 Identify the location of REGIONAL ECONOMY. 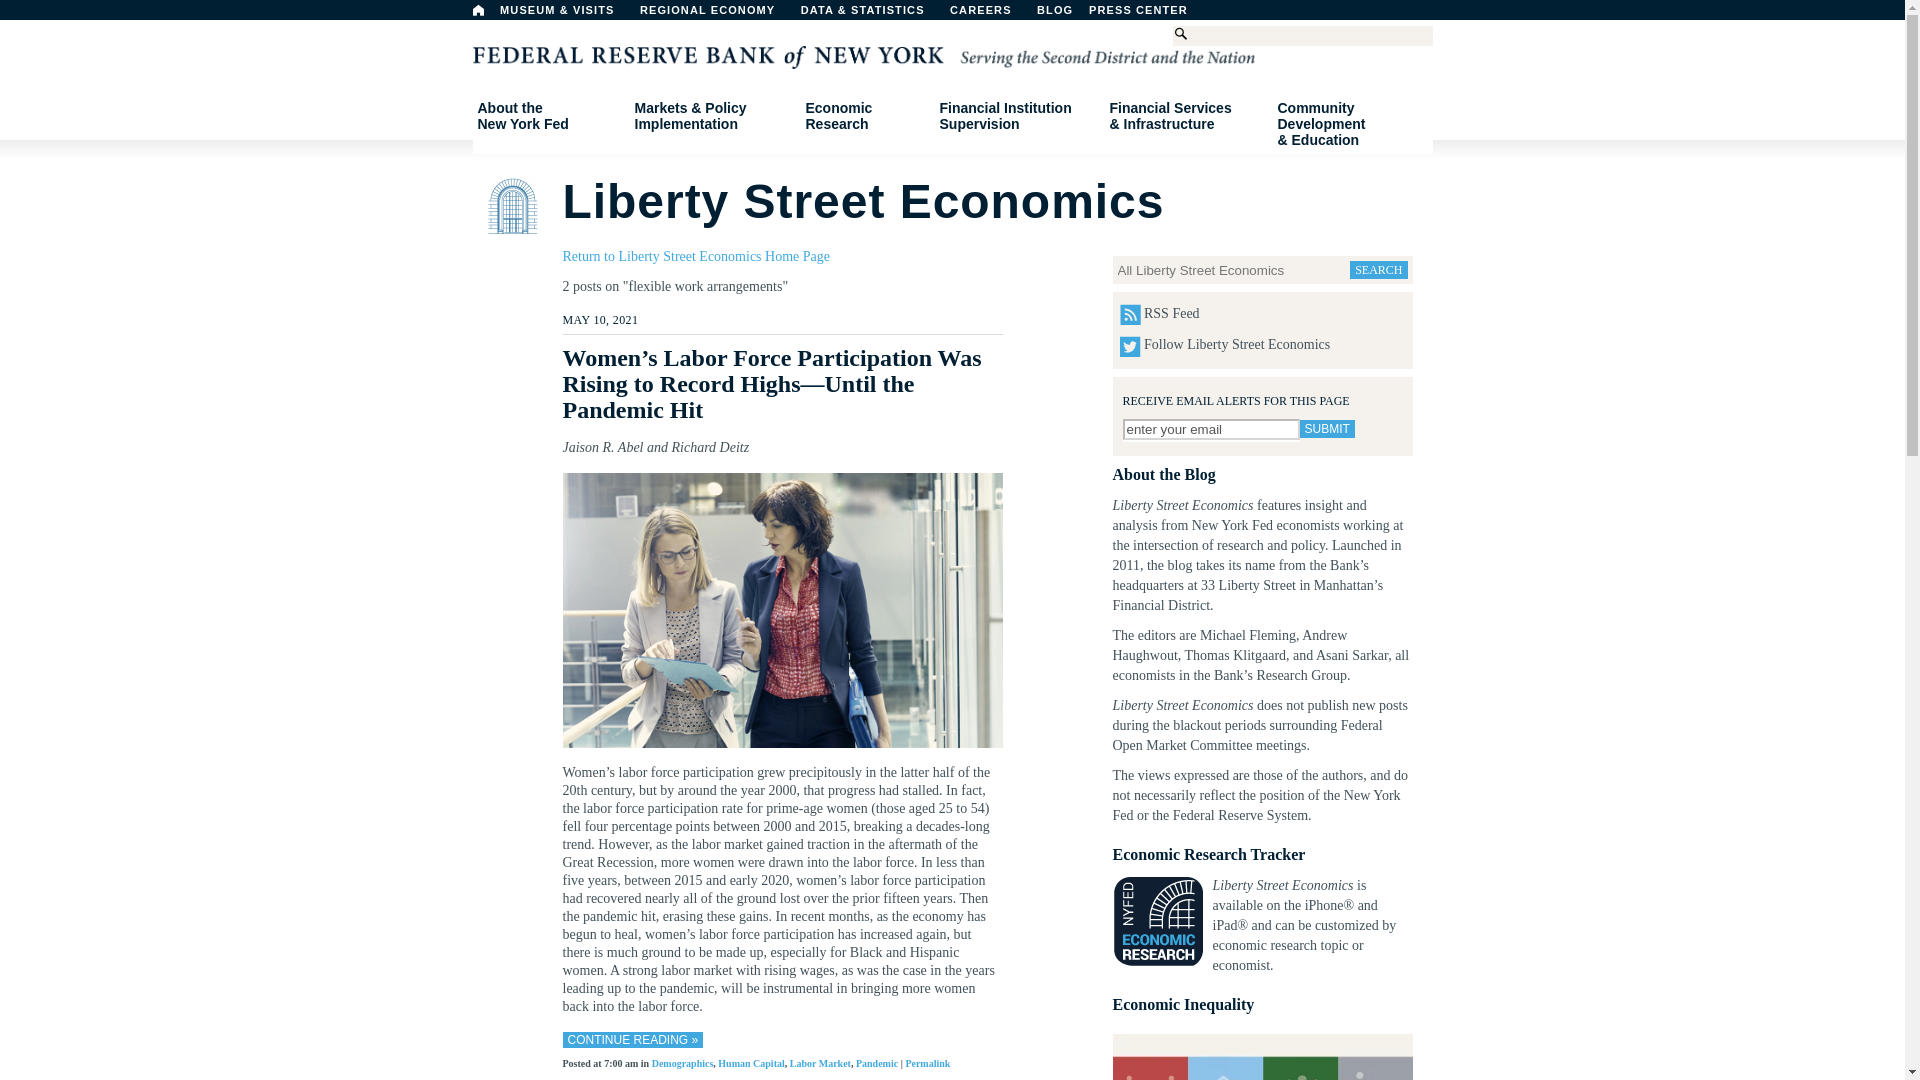
(716, 15).